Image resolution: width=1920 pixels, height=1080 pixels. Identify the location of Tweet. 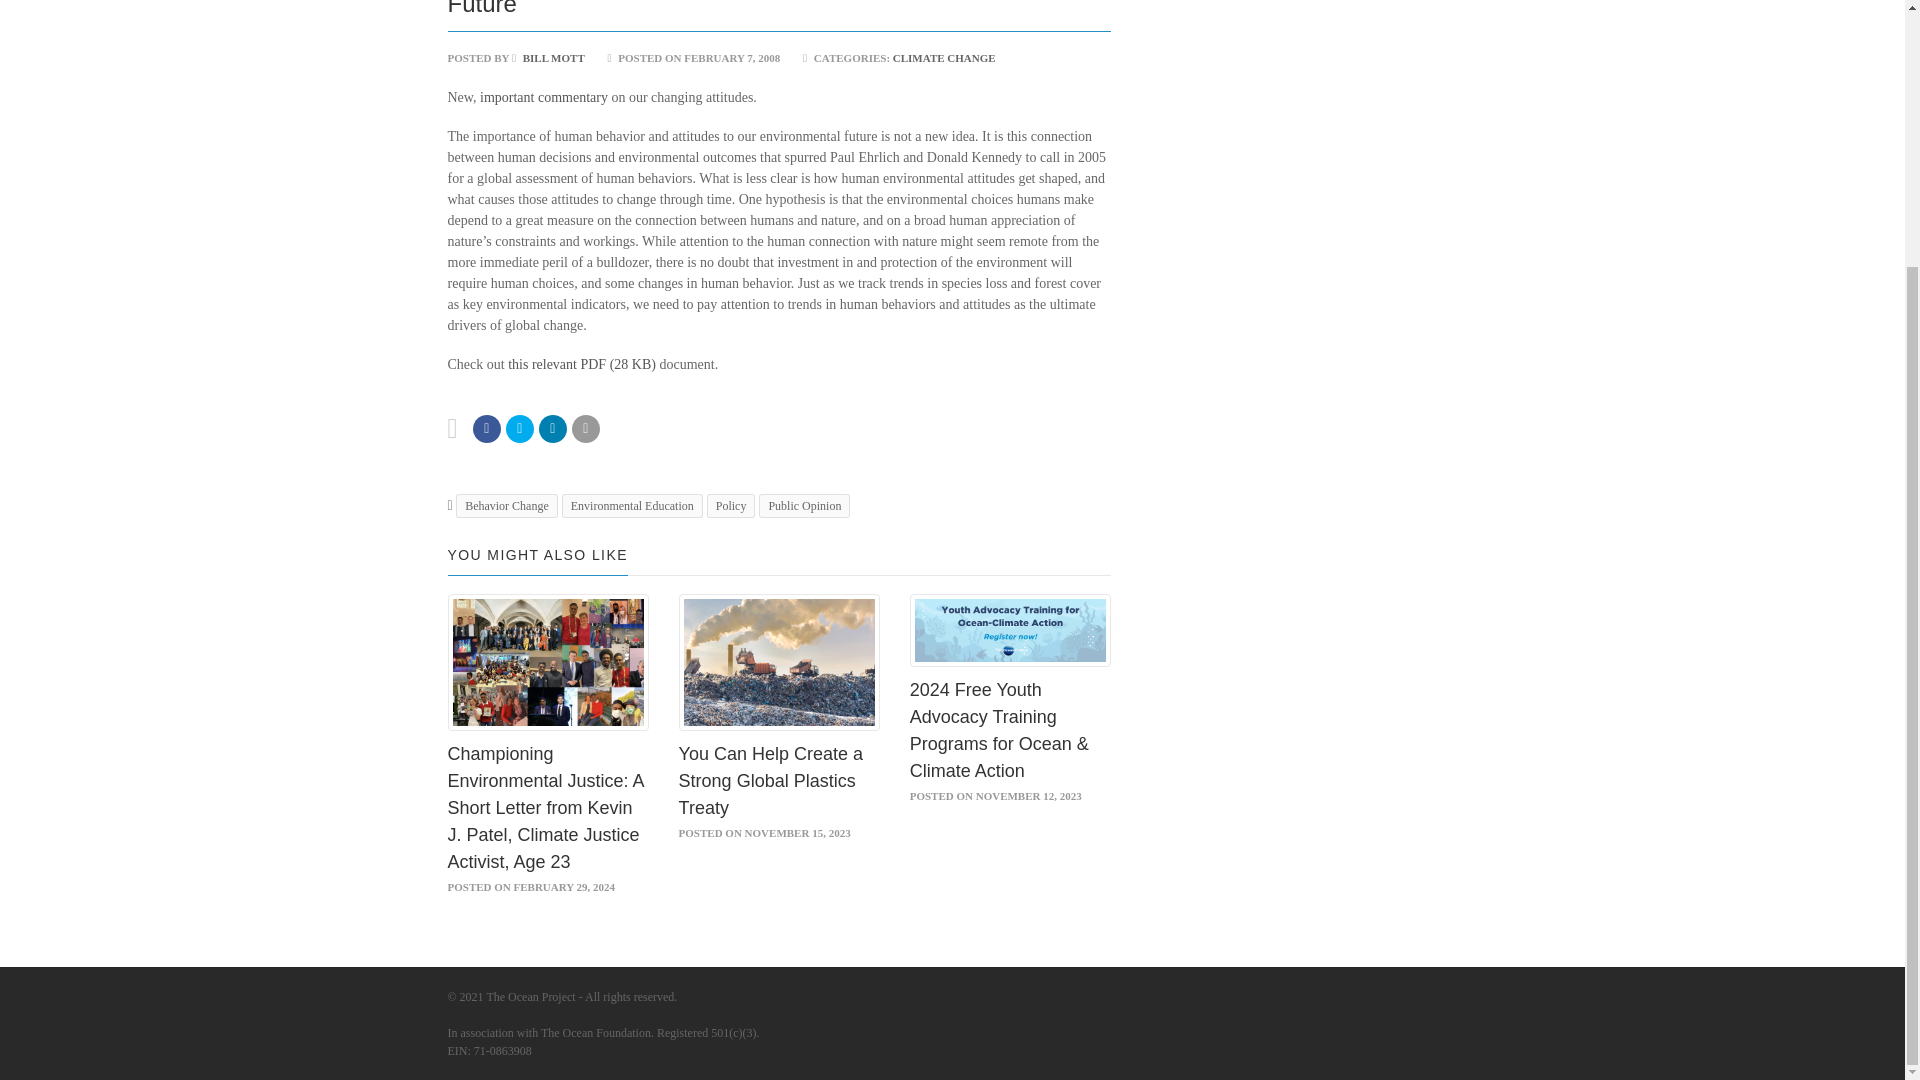
(520, 428).